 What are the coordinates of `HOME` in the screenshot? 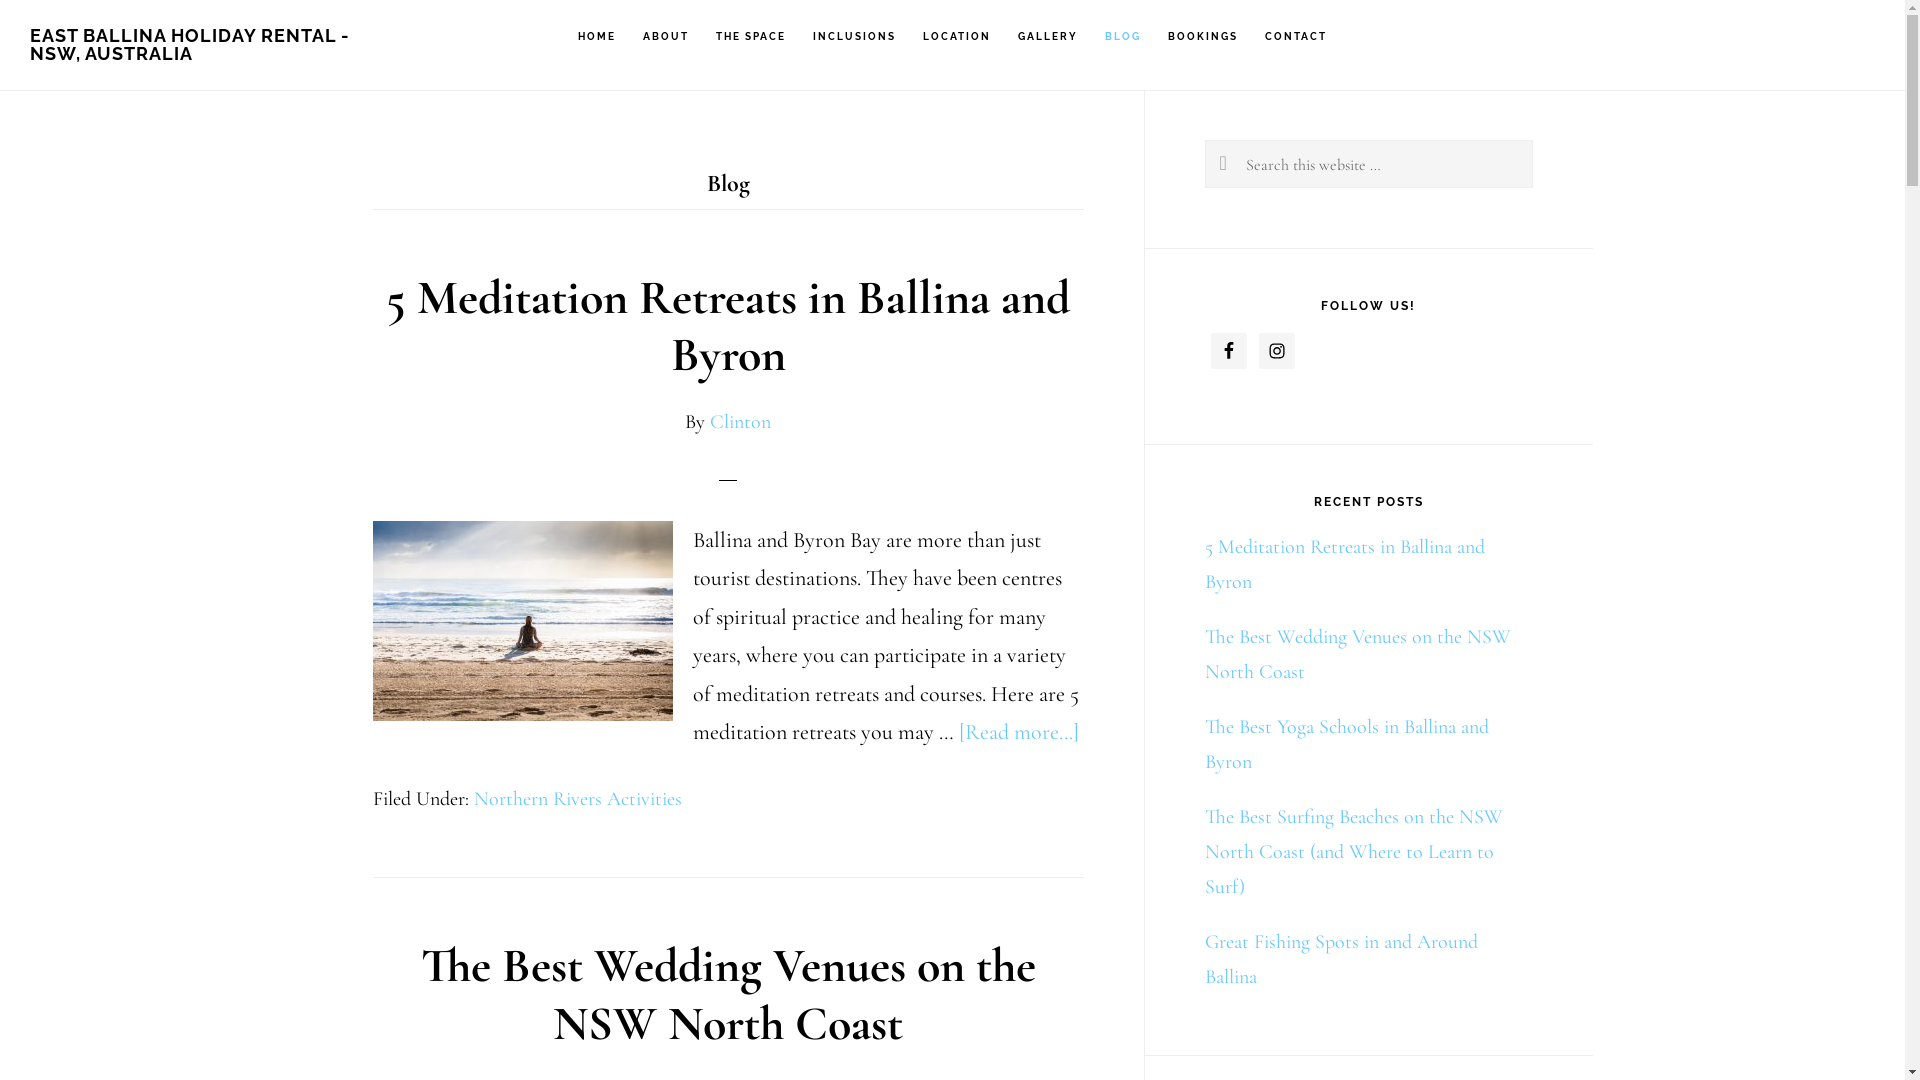 It's located at (597, 37).